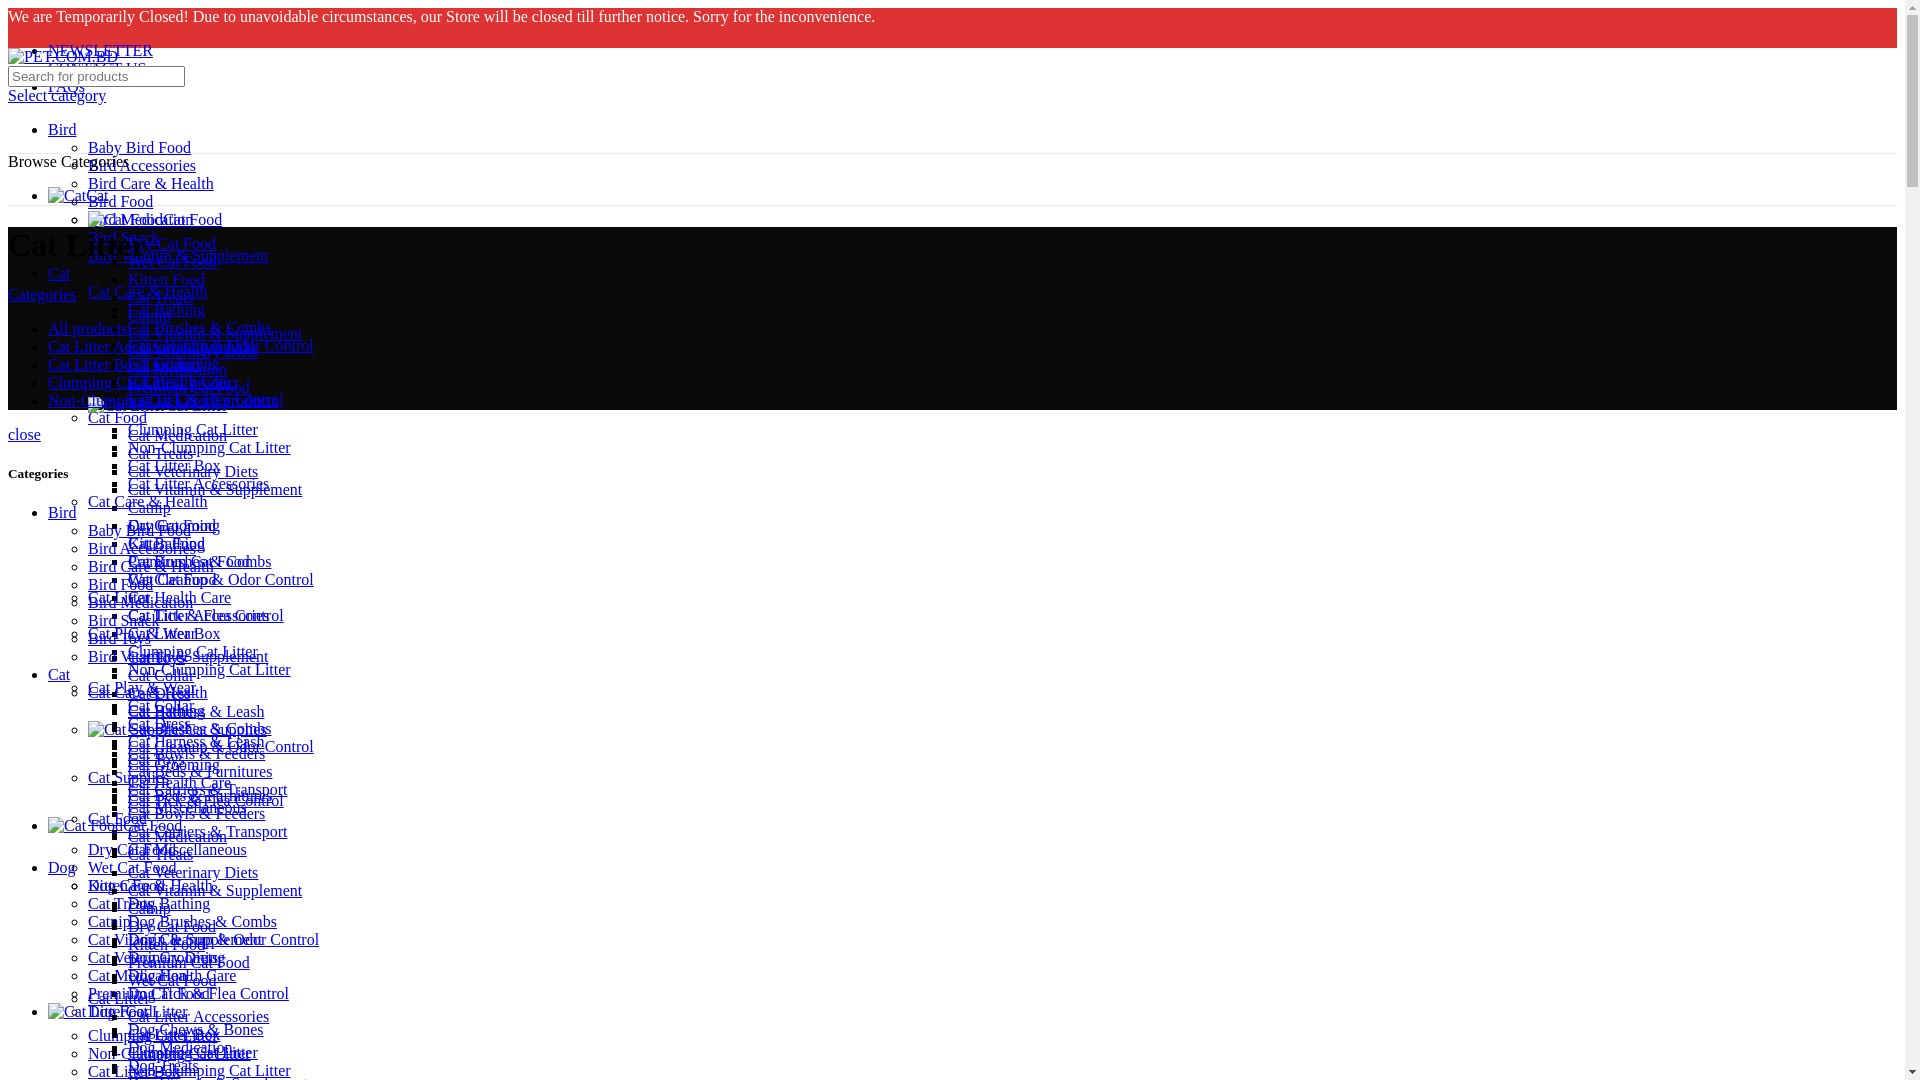 The height and width of the screenshot is (1080, 1920). What do you see at coordinates (180, 598) in the screenshot?
I see `Cat Health Care` at bounding box center [180, 598].